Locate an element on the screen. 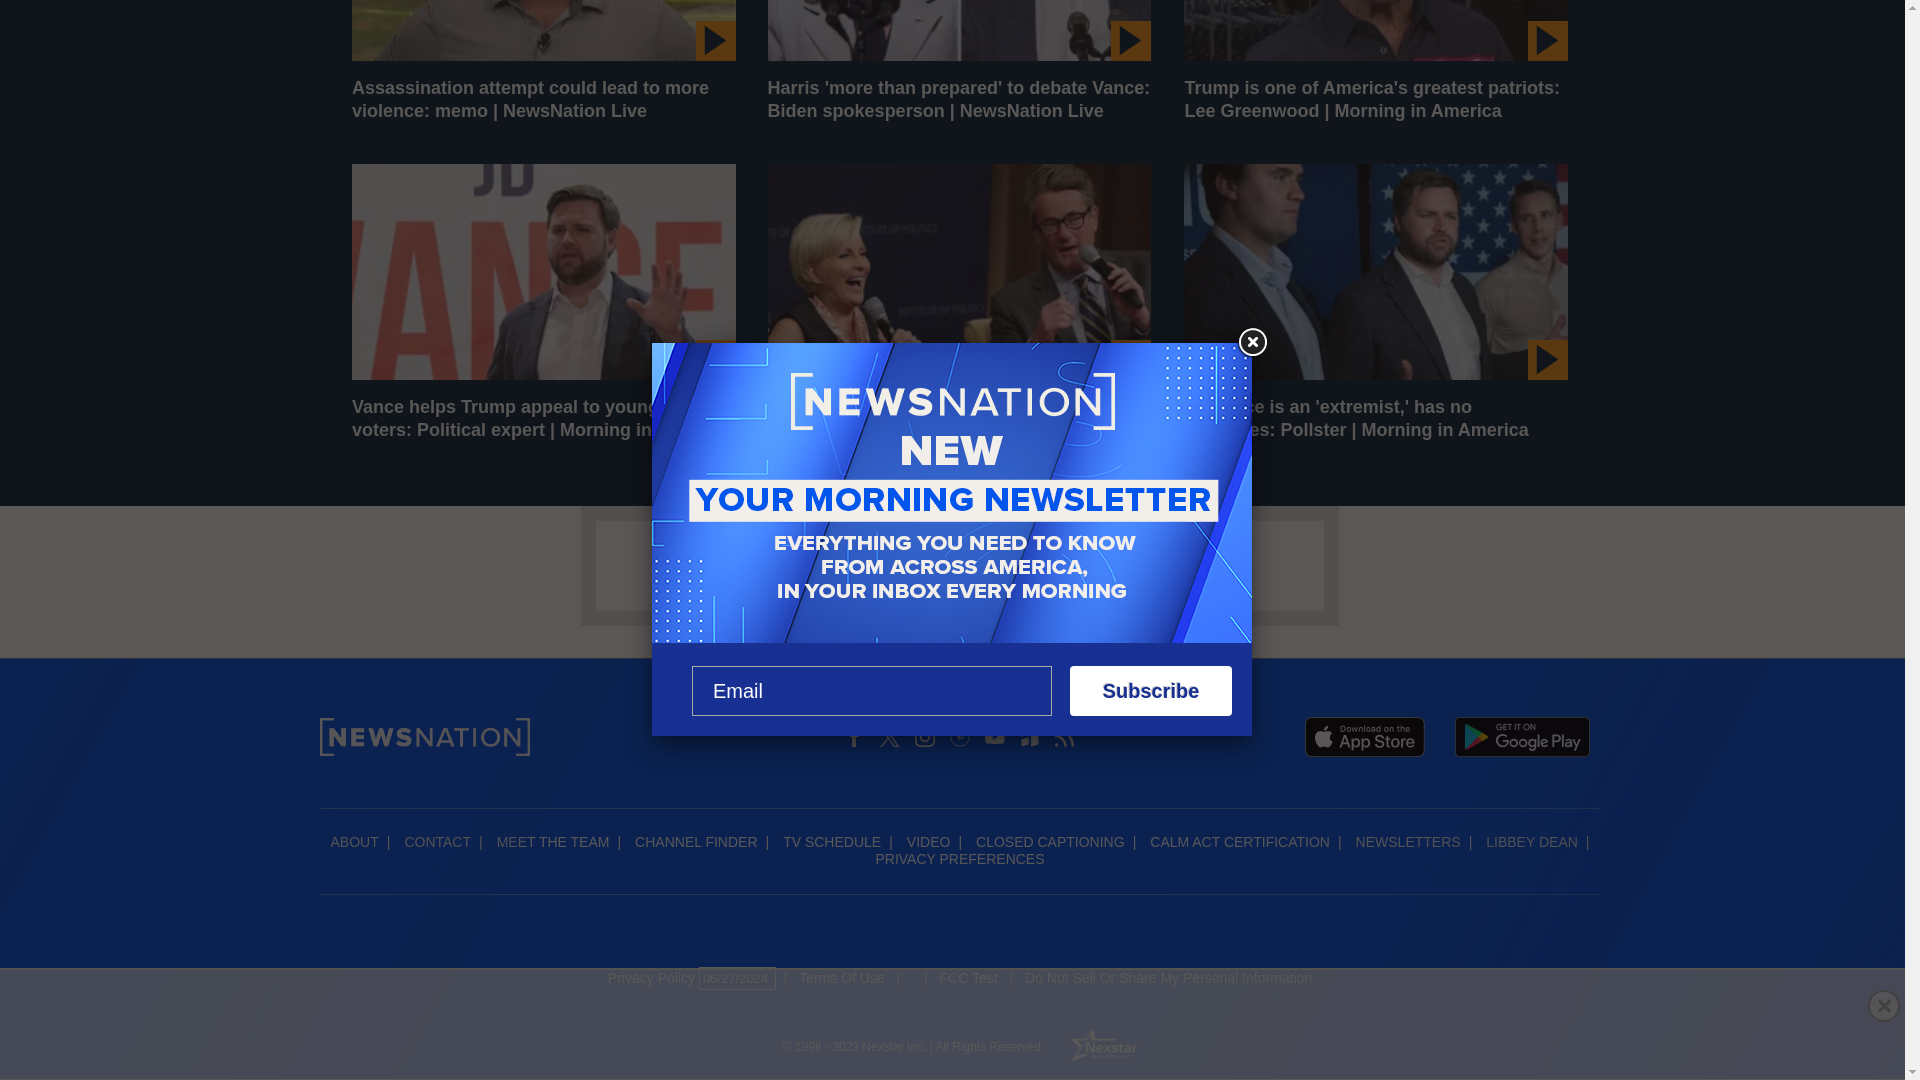 The image size is (1920, 1080). YouTube is located at coordinates (994, 736).